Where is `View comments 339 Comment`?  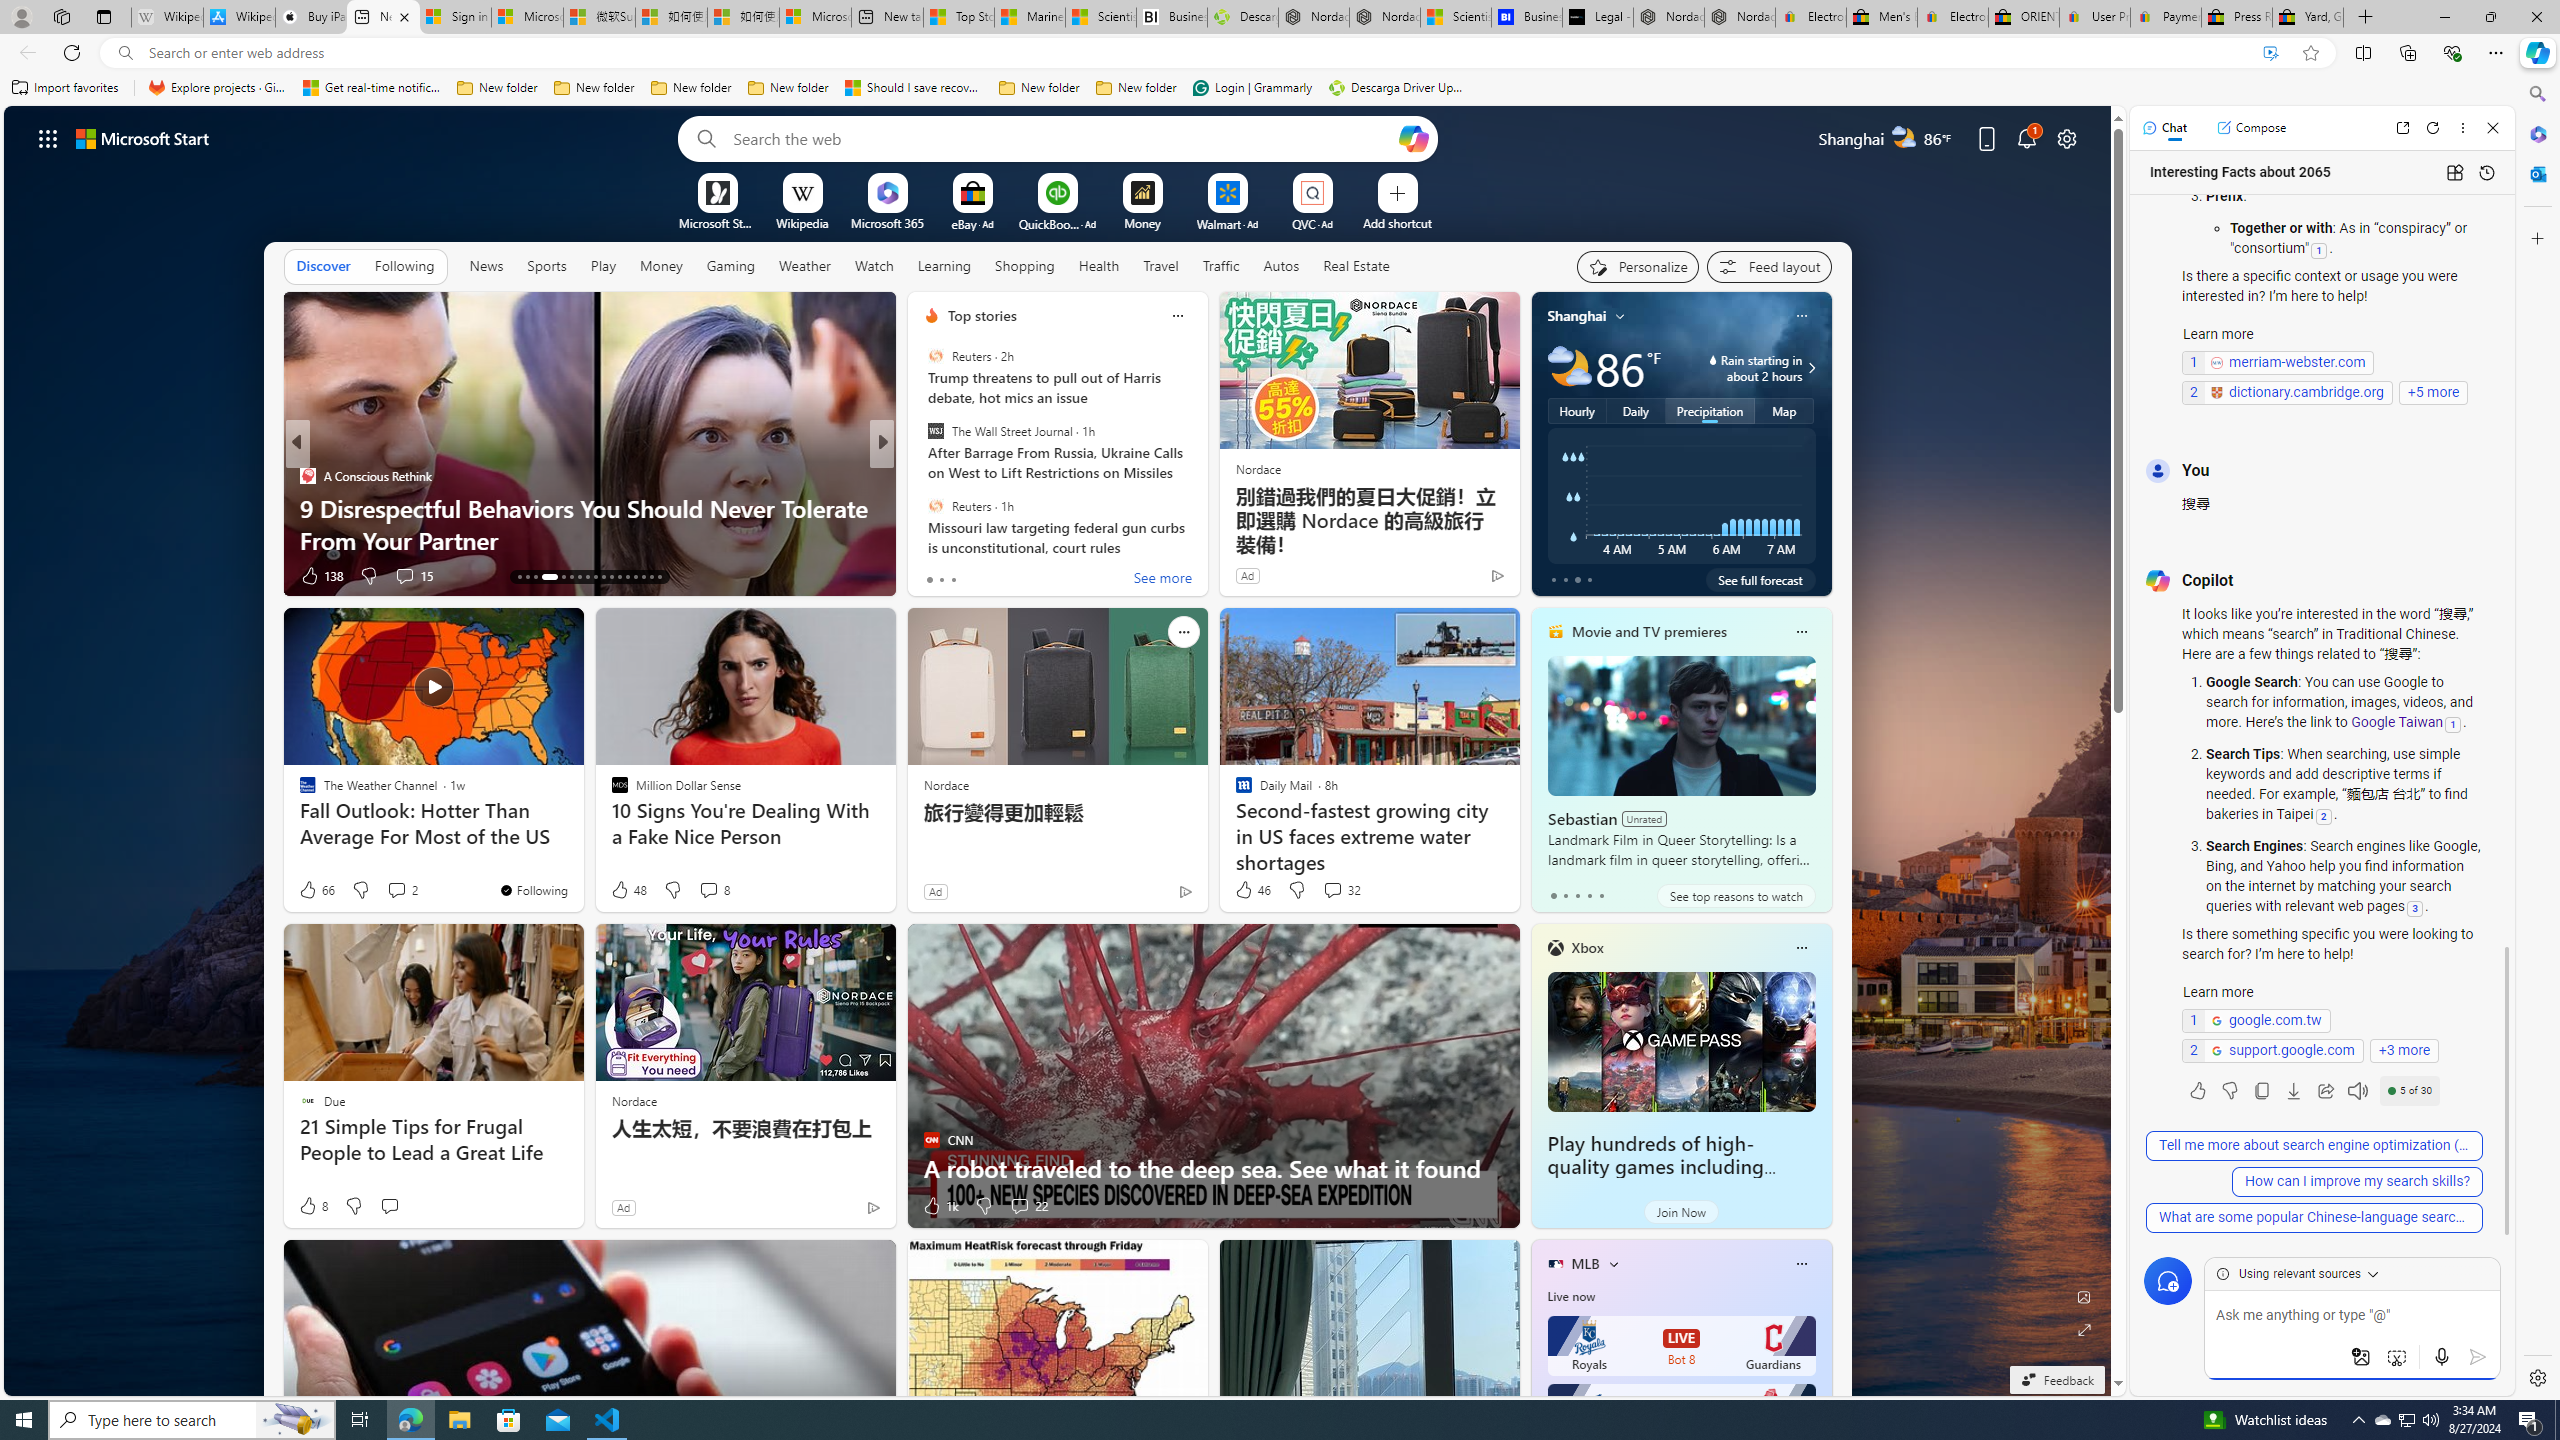 View comments 339 Comment is located at coordinates (1021, 575).